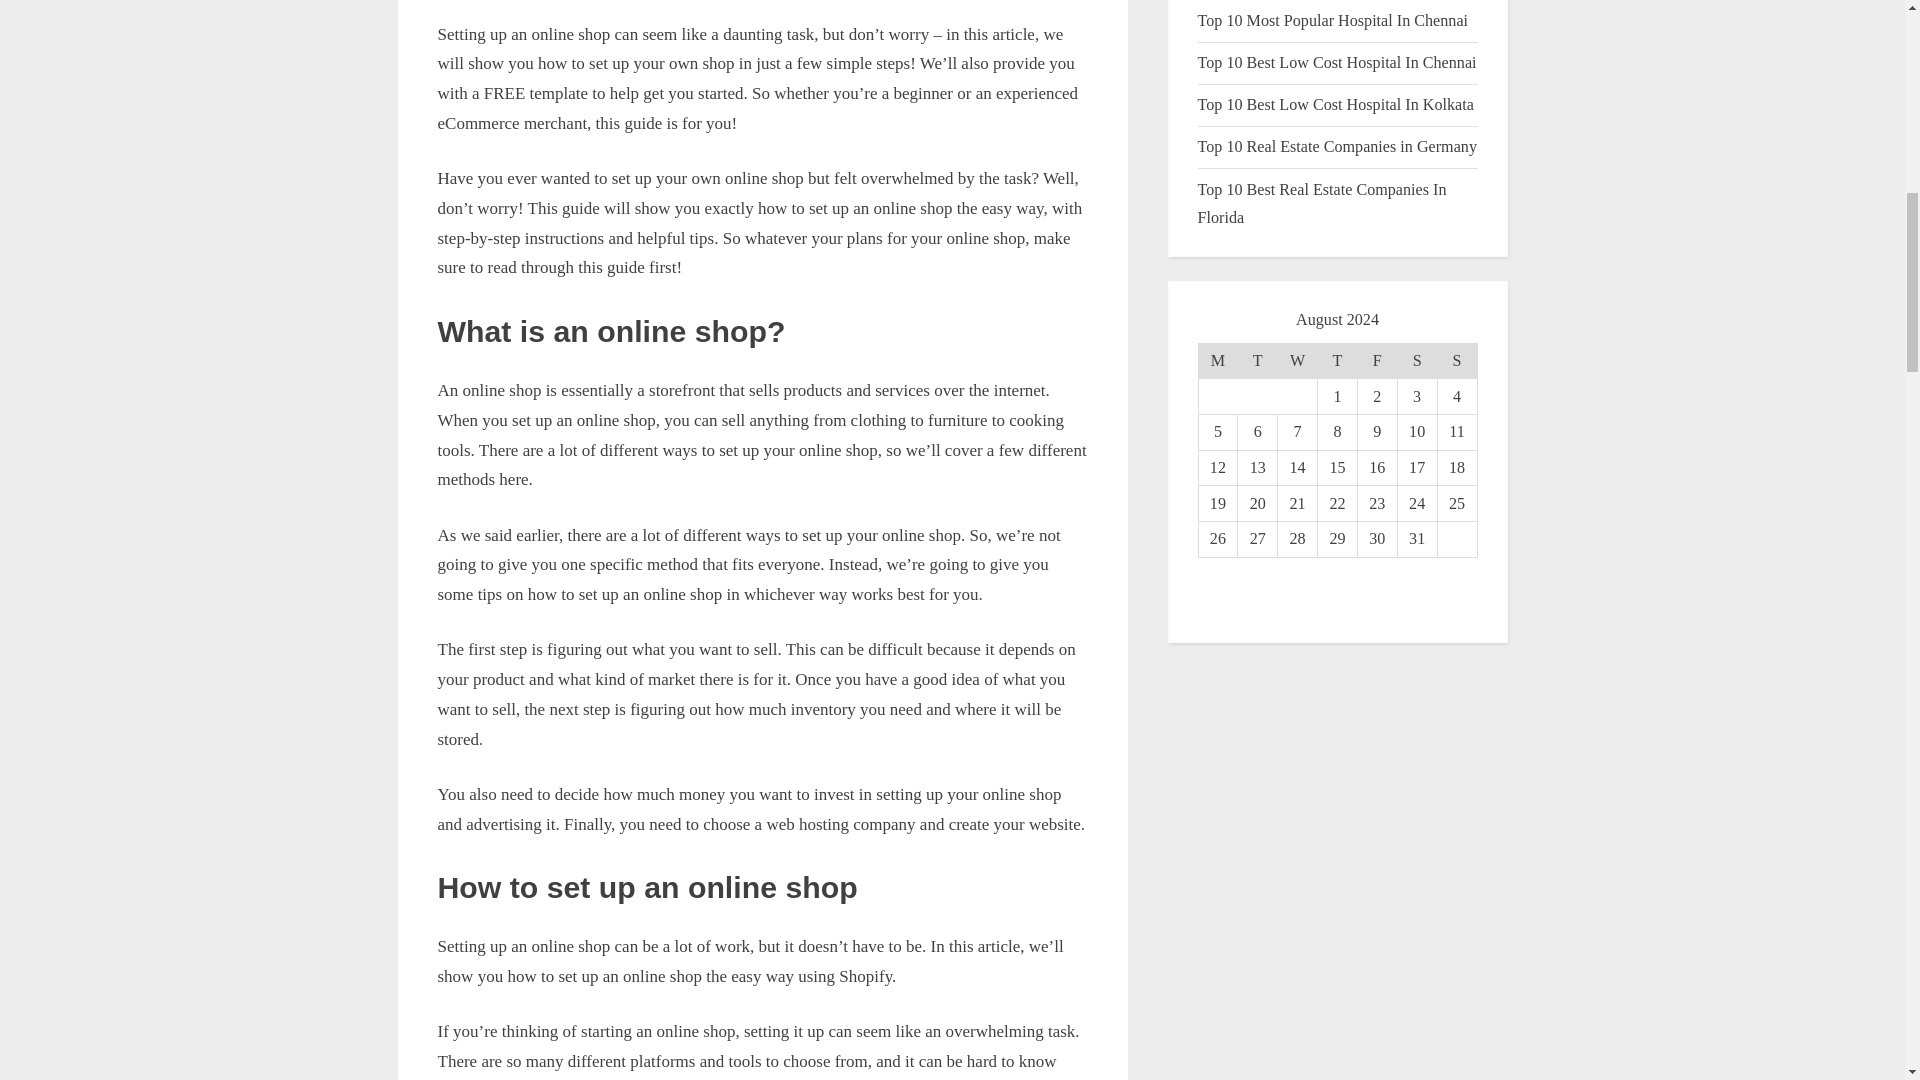  I want to click on Top 10 Most Popular Hospital In Chennai, so click(1333, 20).